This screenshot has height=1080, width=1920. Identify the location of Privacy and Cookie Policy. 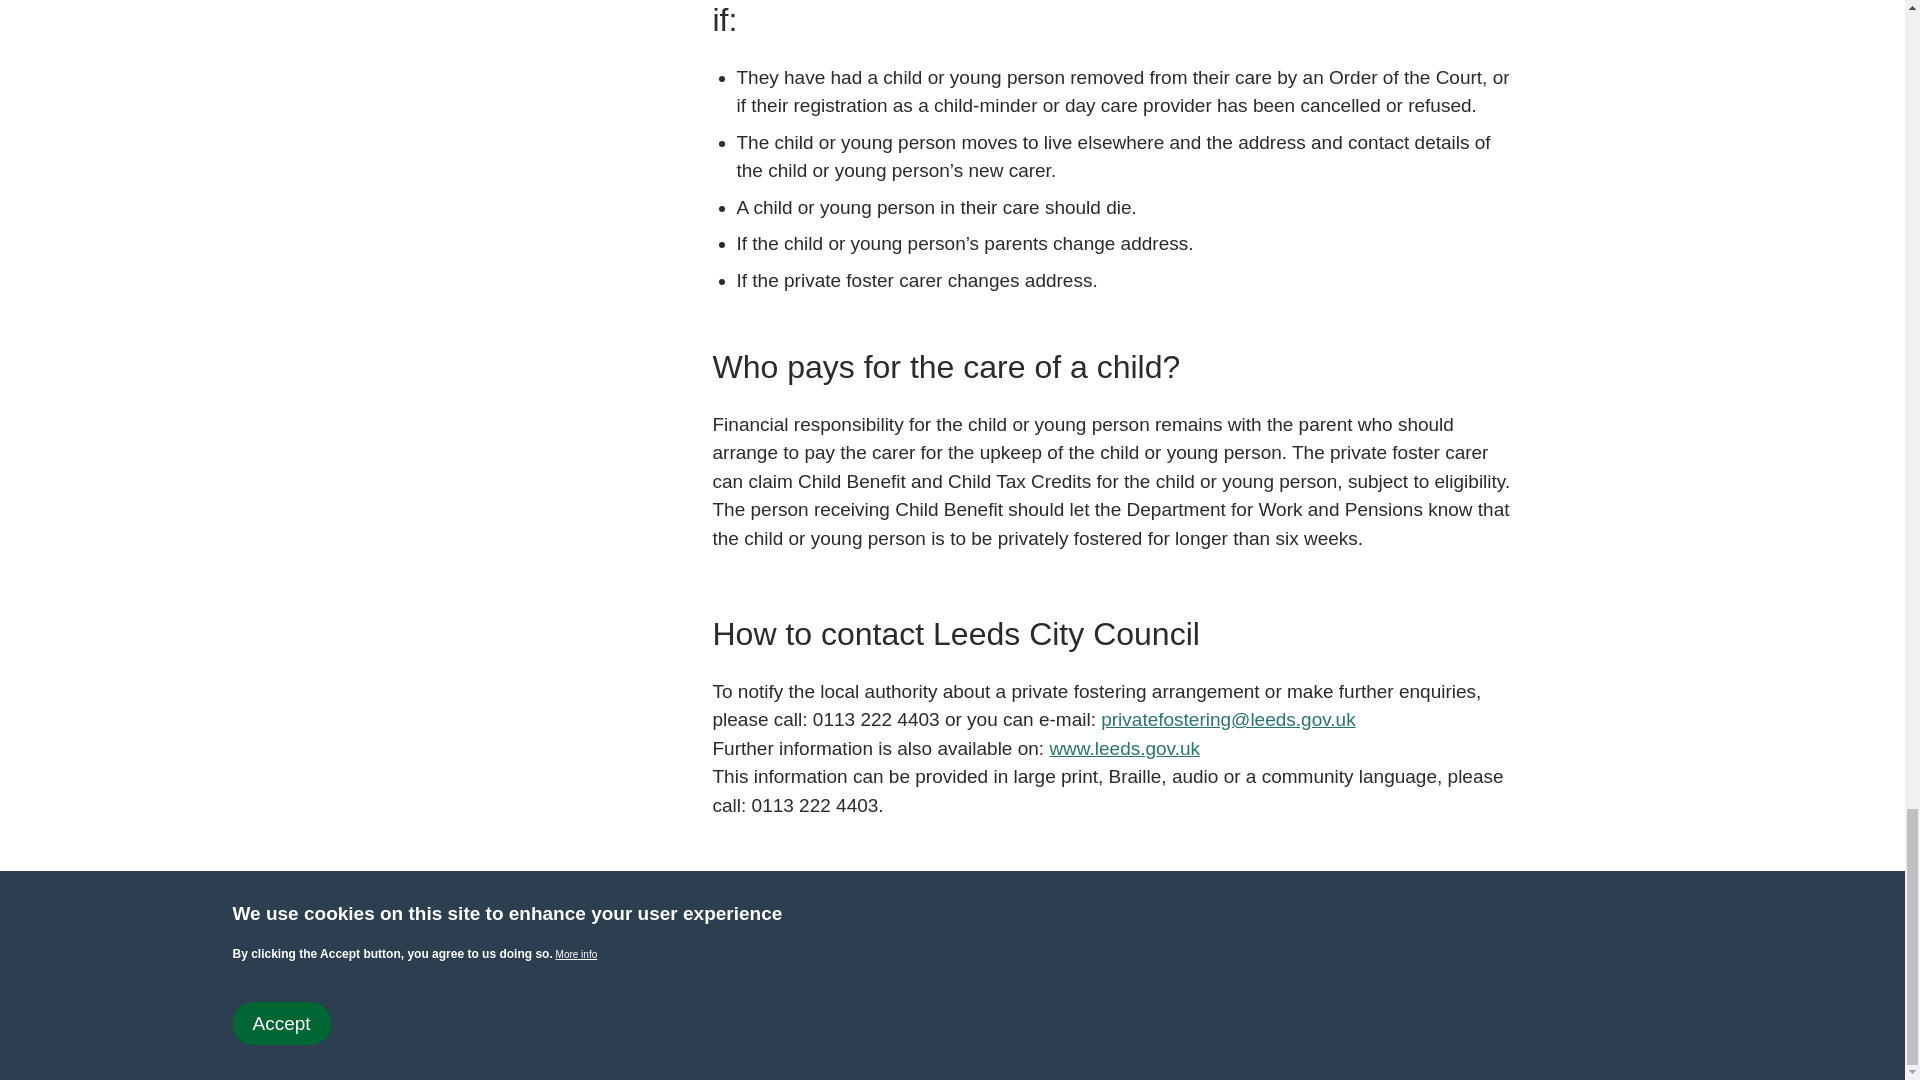
(530, 1000).